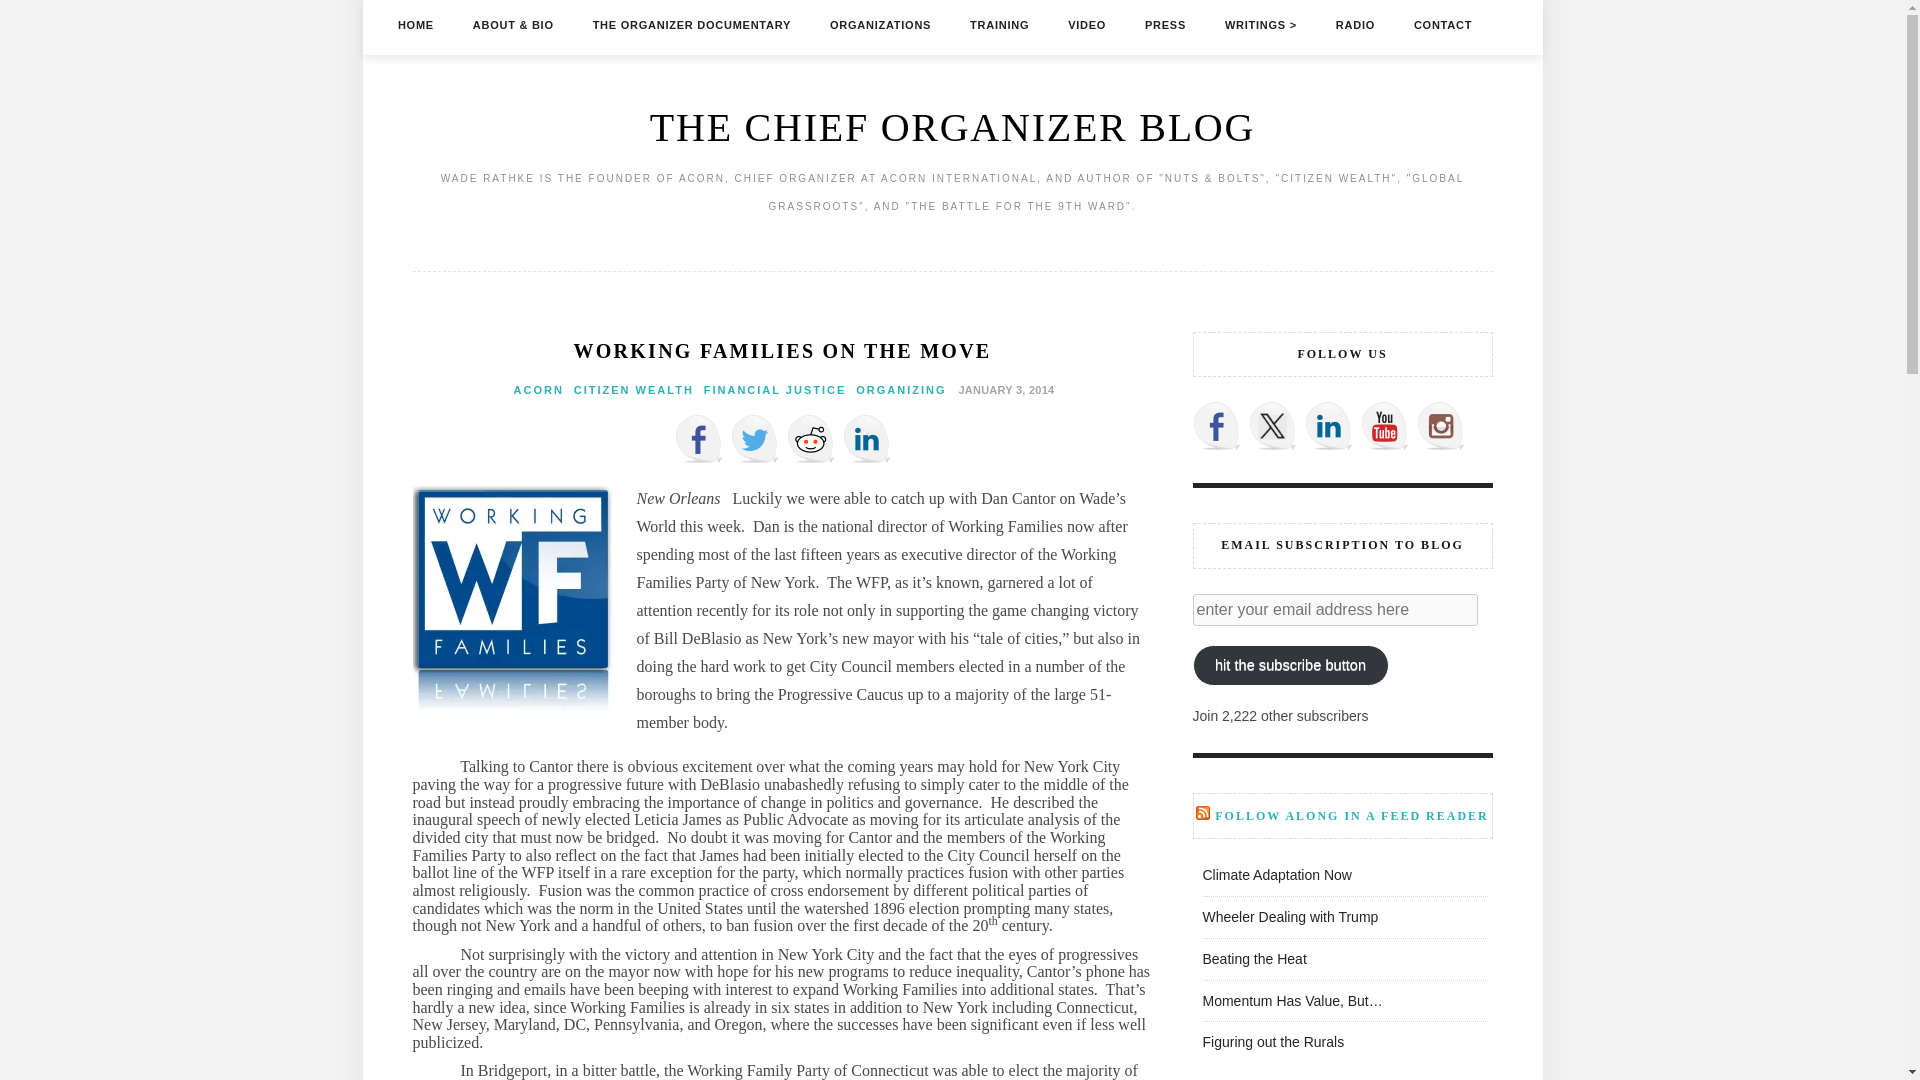 The image size is (1920, 1080). Describe the element at coordinates (634, 390) in the screenshot. I see `CITIZEN WEALTH` at that location.